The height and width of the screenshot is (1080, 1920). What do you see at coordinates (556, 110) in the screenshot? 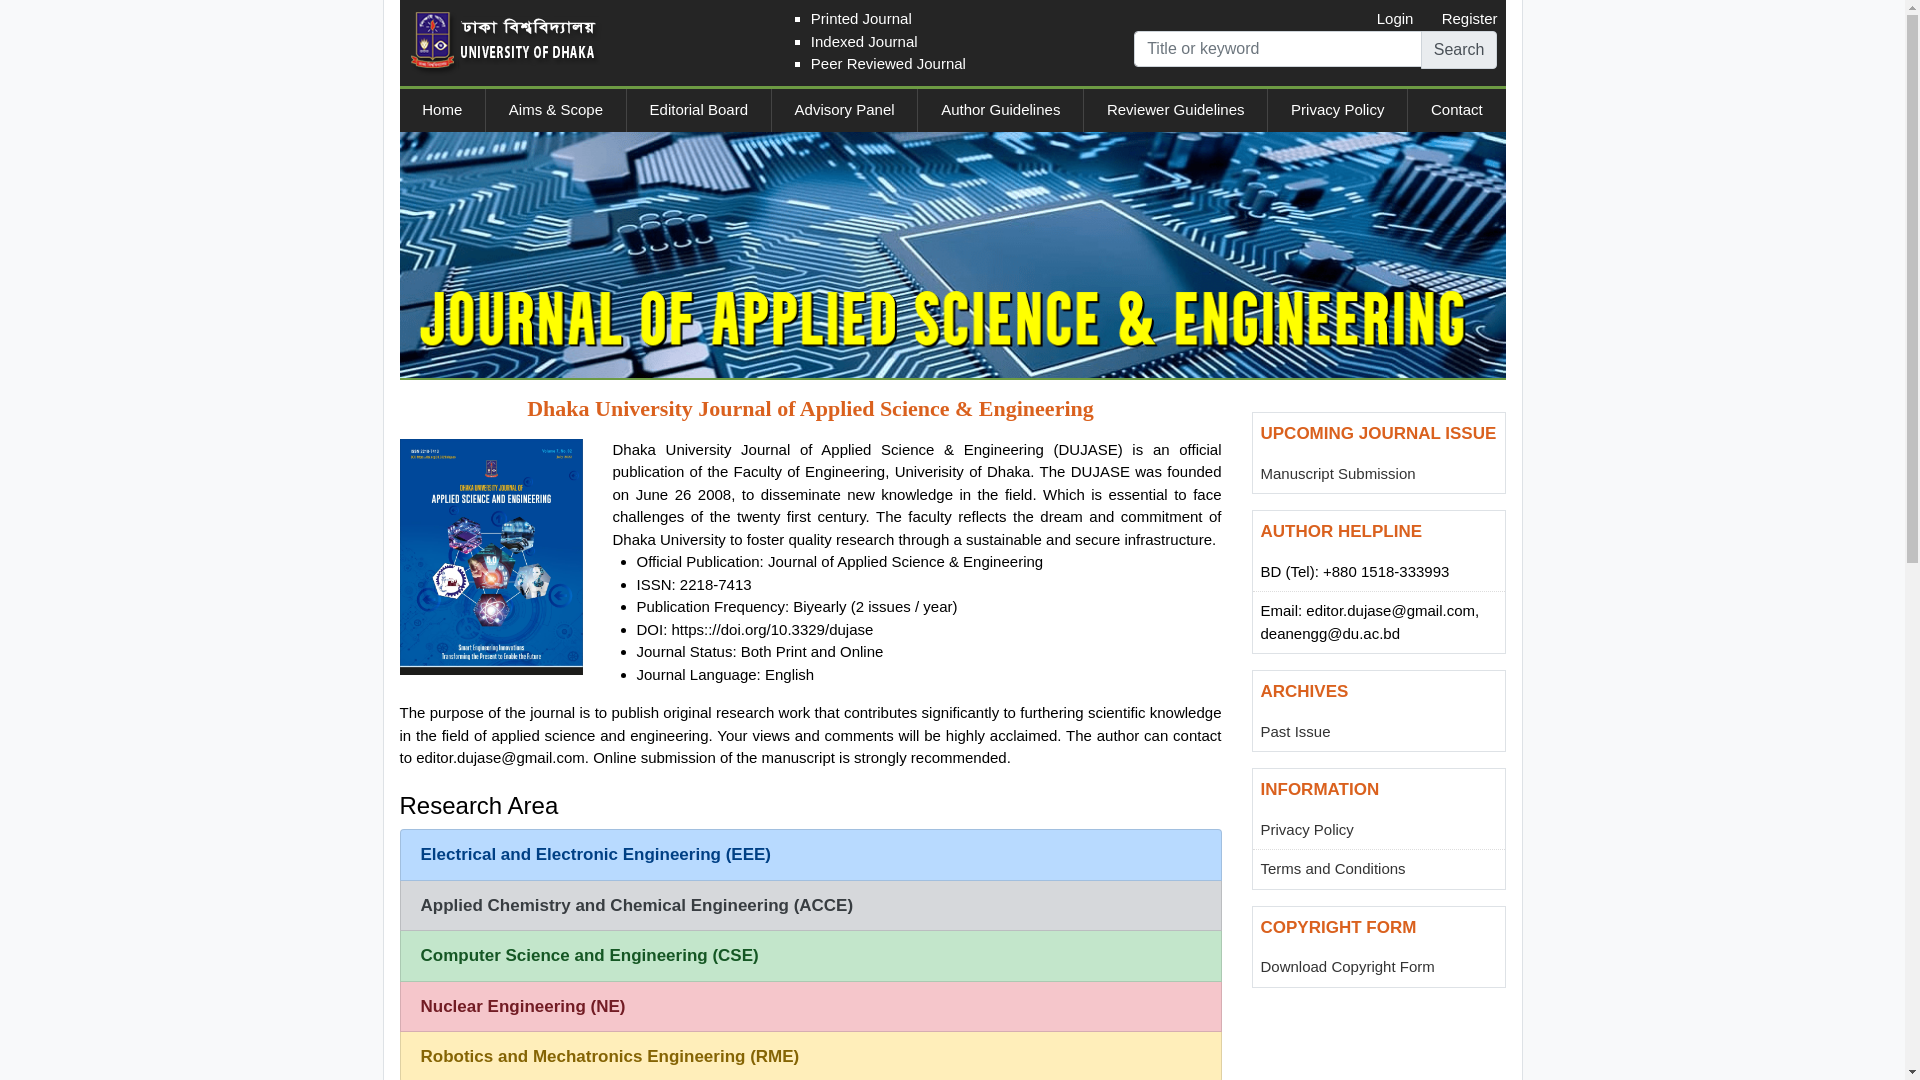
I see `Aims & Scope` at bounding box center [556, 110].